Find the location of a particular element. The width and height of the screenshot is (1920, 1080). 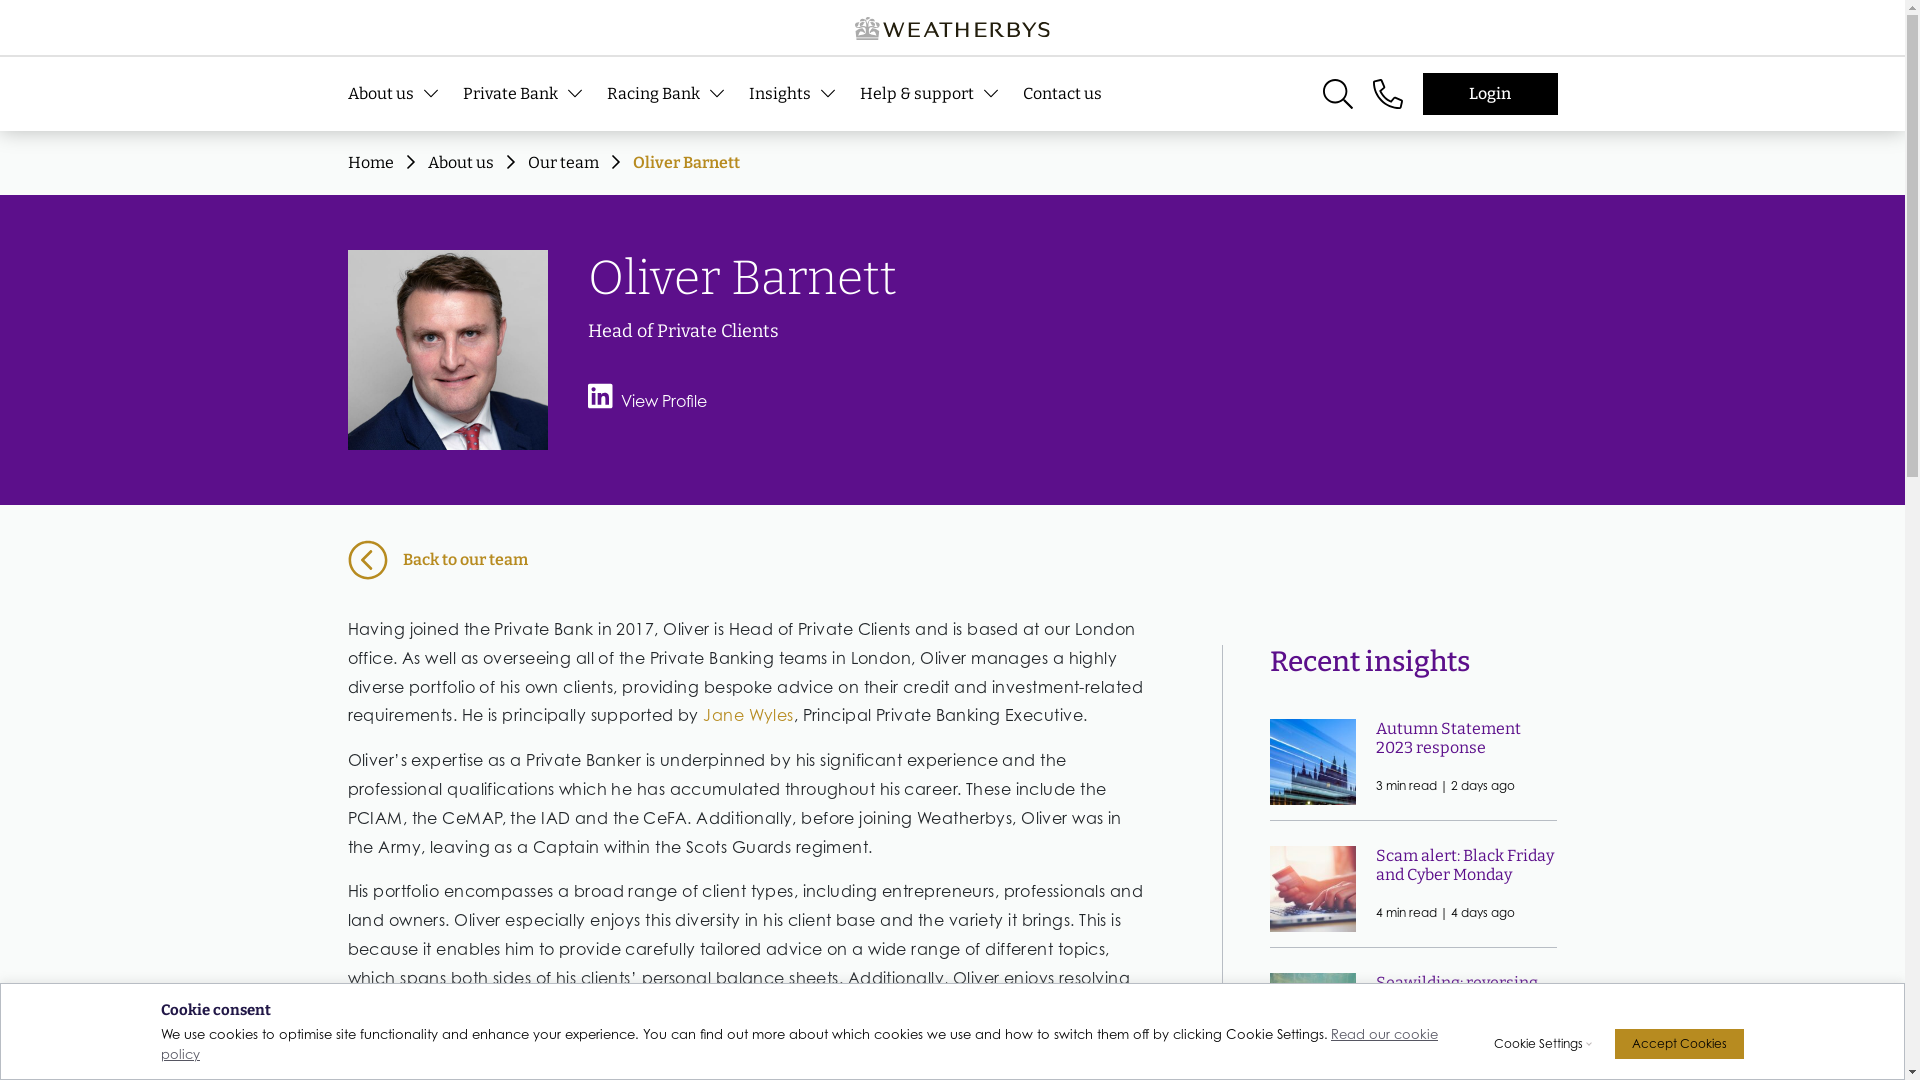

About us is located at coordinates (406, 94).